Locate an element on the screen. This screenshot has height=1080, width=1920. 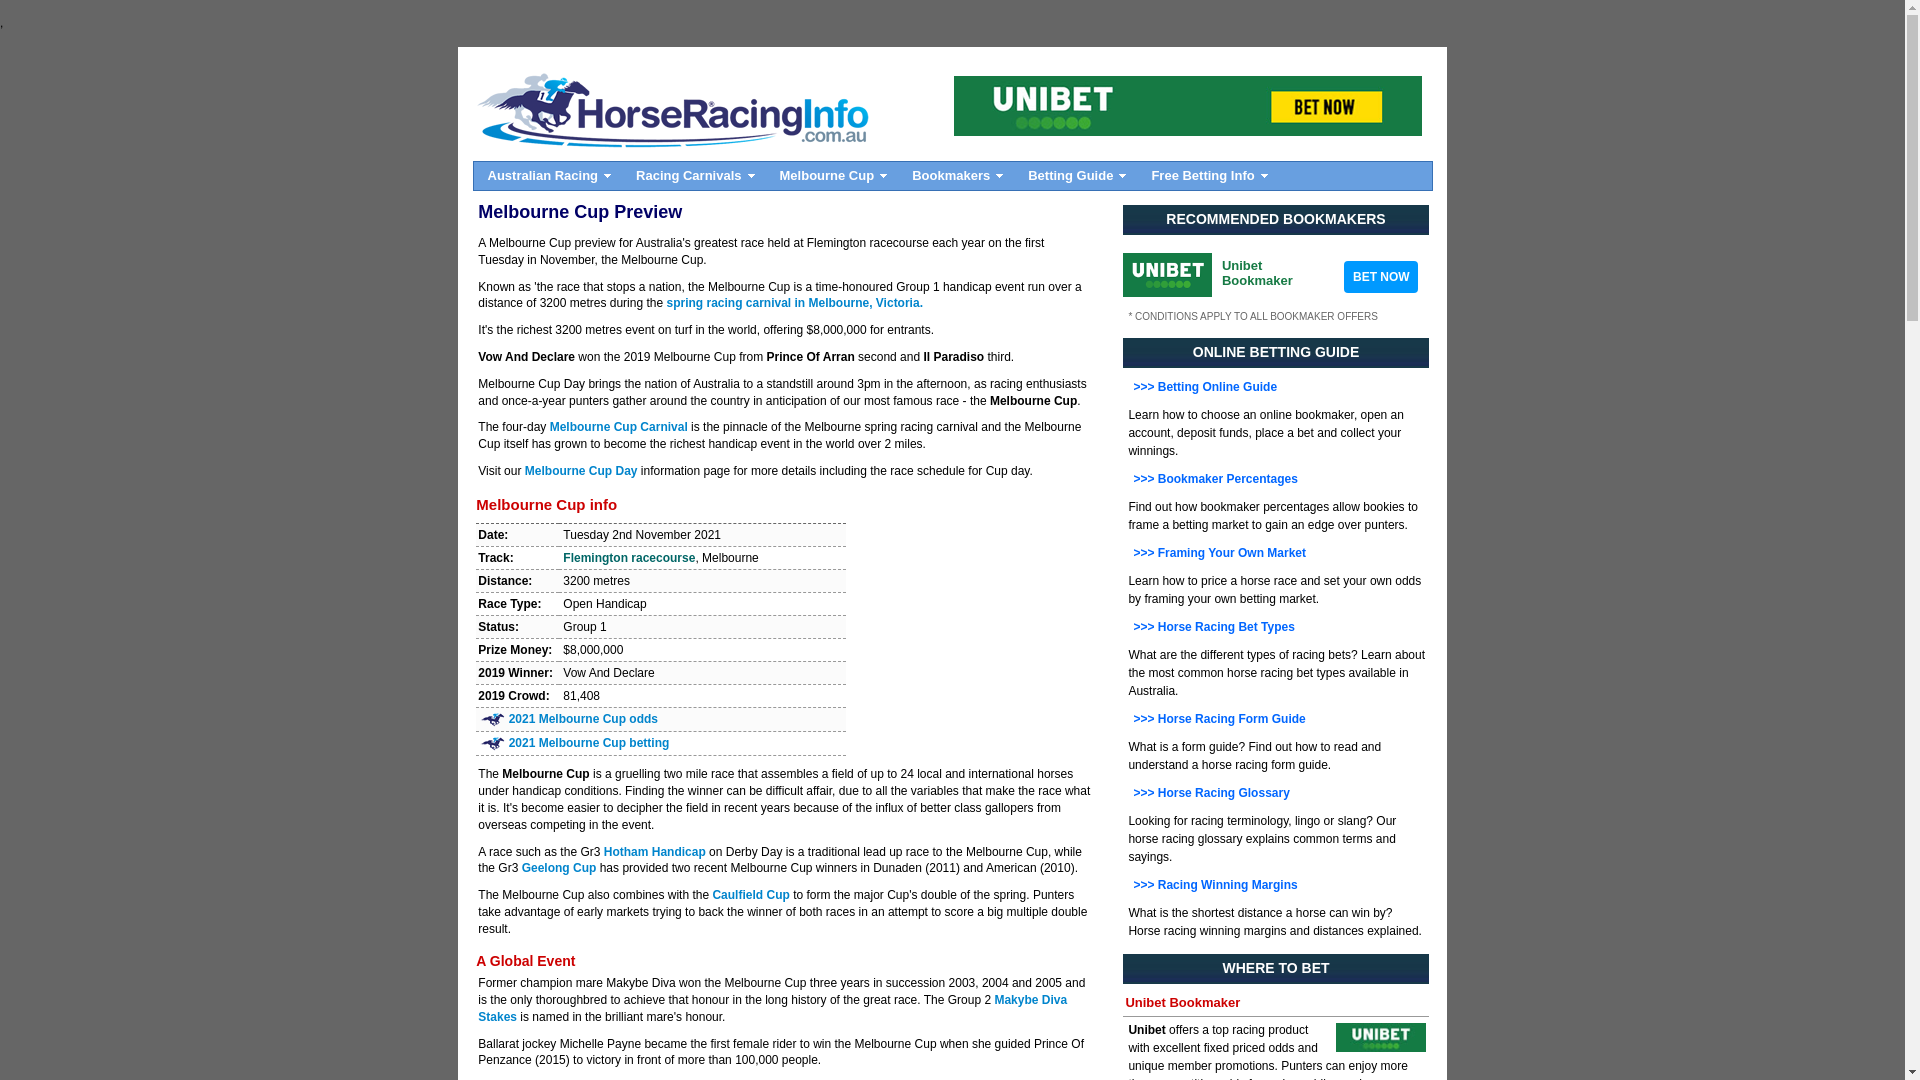
2021 Melbourne Cup betting is located at coordinates (589, 743).